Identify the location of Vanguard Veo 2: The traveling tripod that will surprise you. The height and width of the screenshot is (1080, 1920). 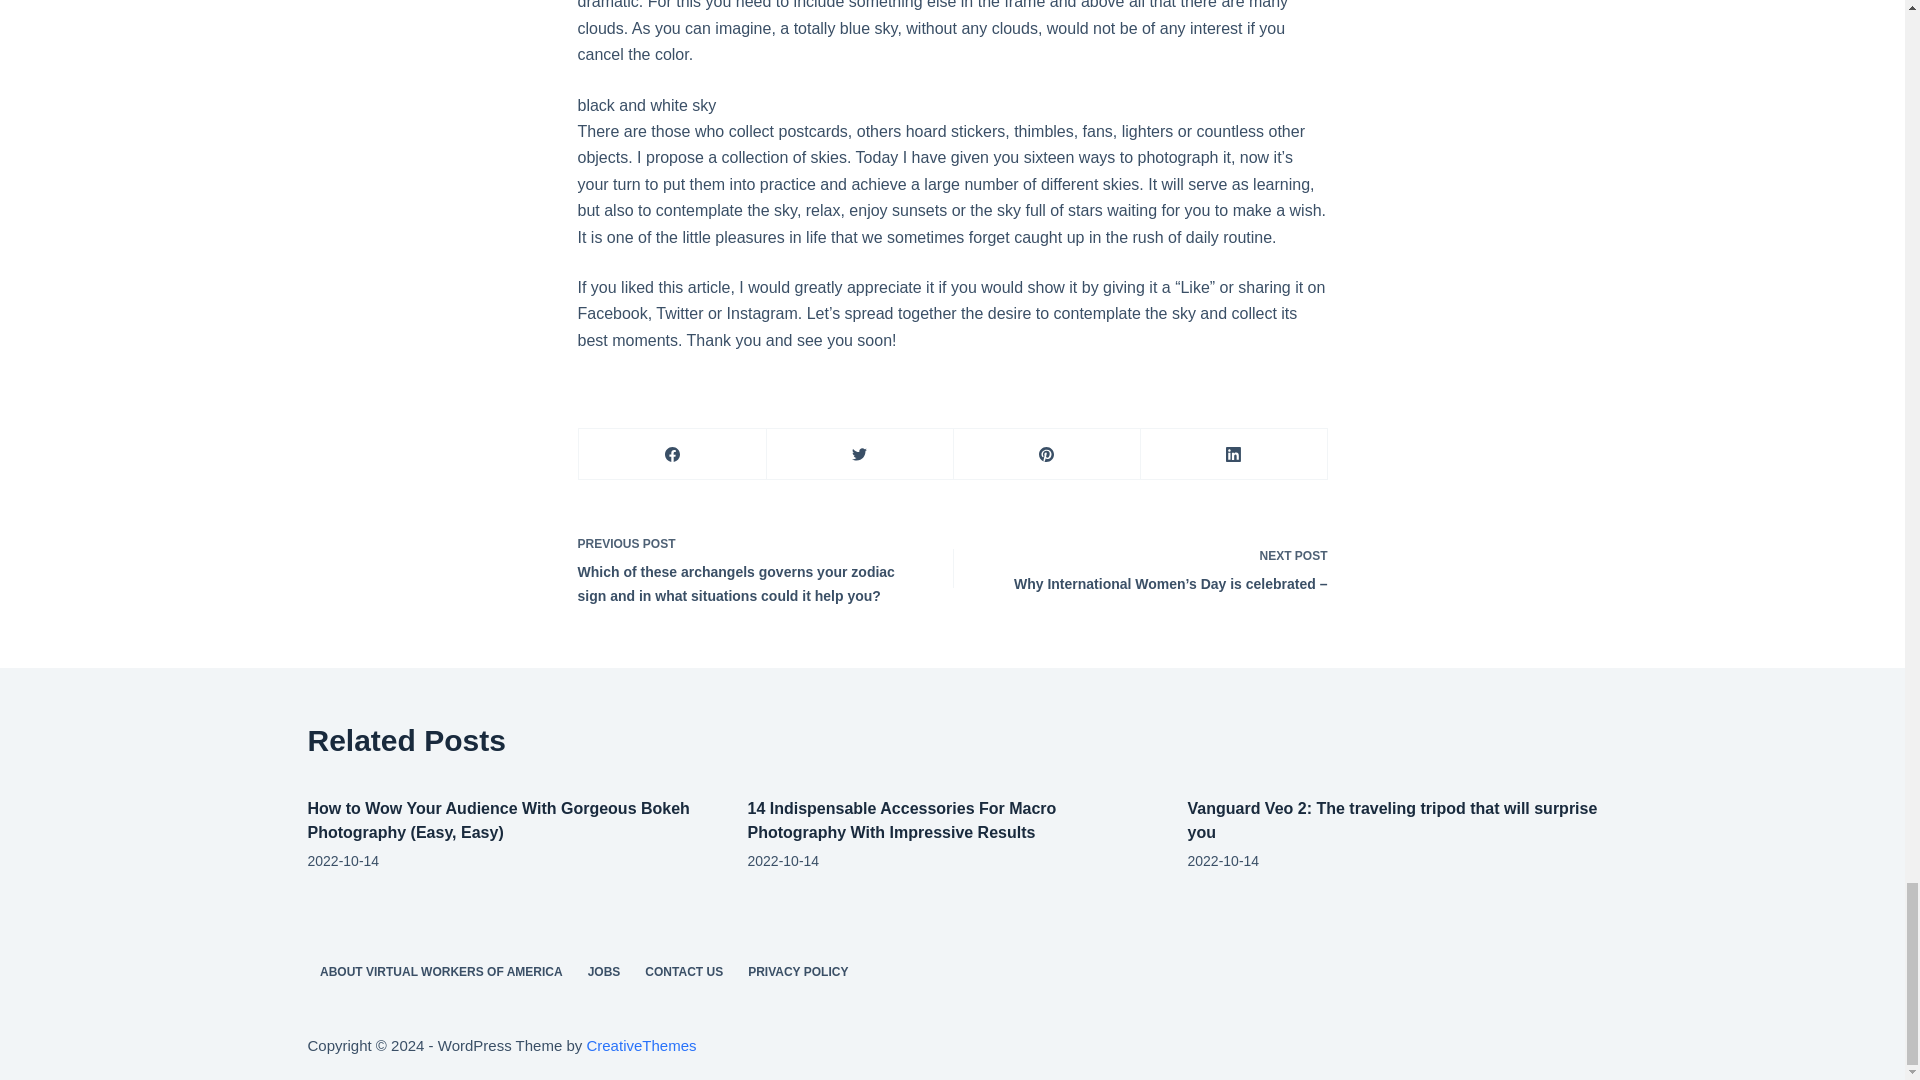
(1392, 820).